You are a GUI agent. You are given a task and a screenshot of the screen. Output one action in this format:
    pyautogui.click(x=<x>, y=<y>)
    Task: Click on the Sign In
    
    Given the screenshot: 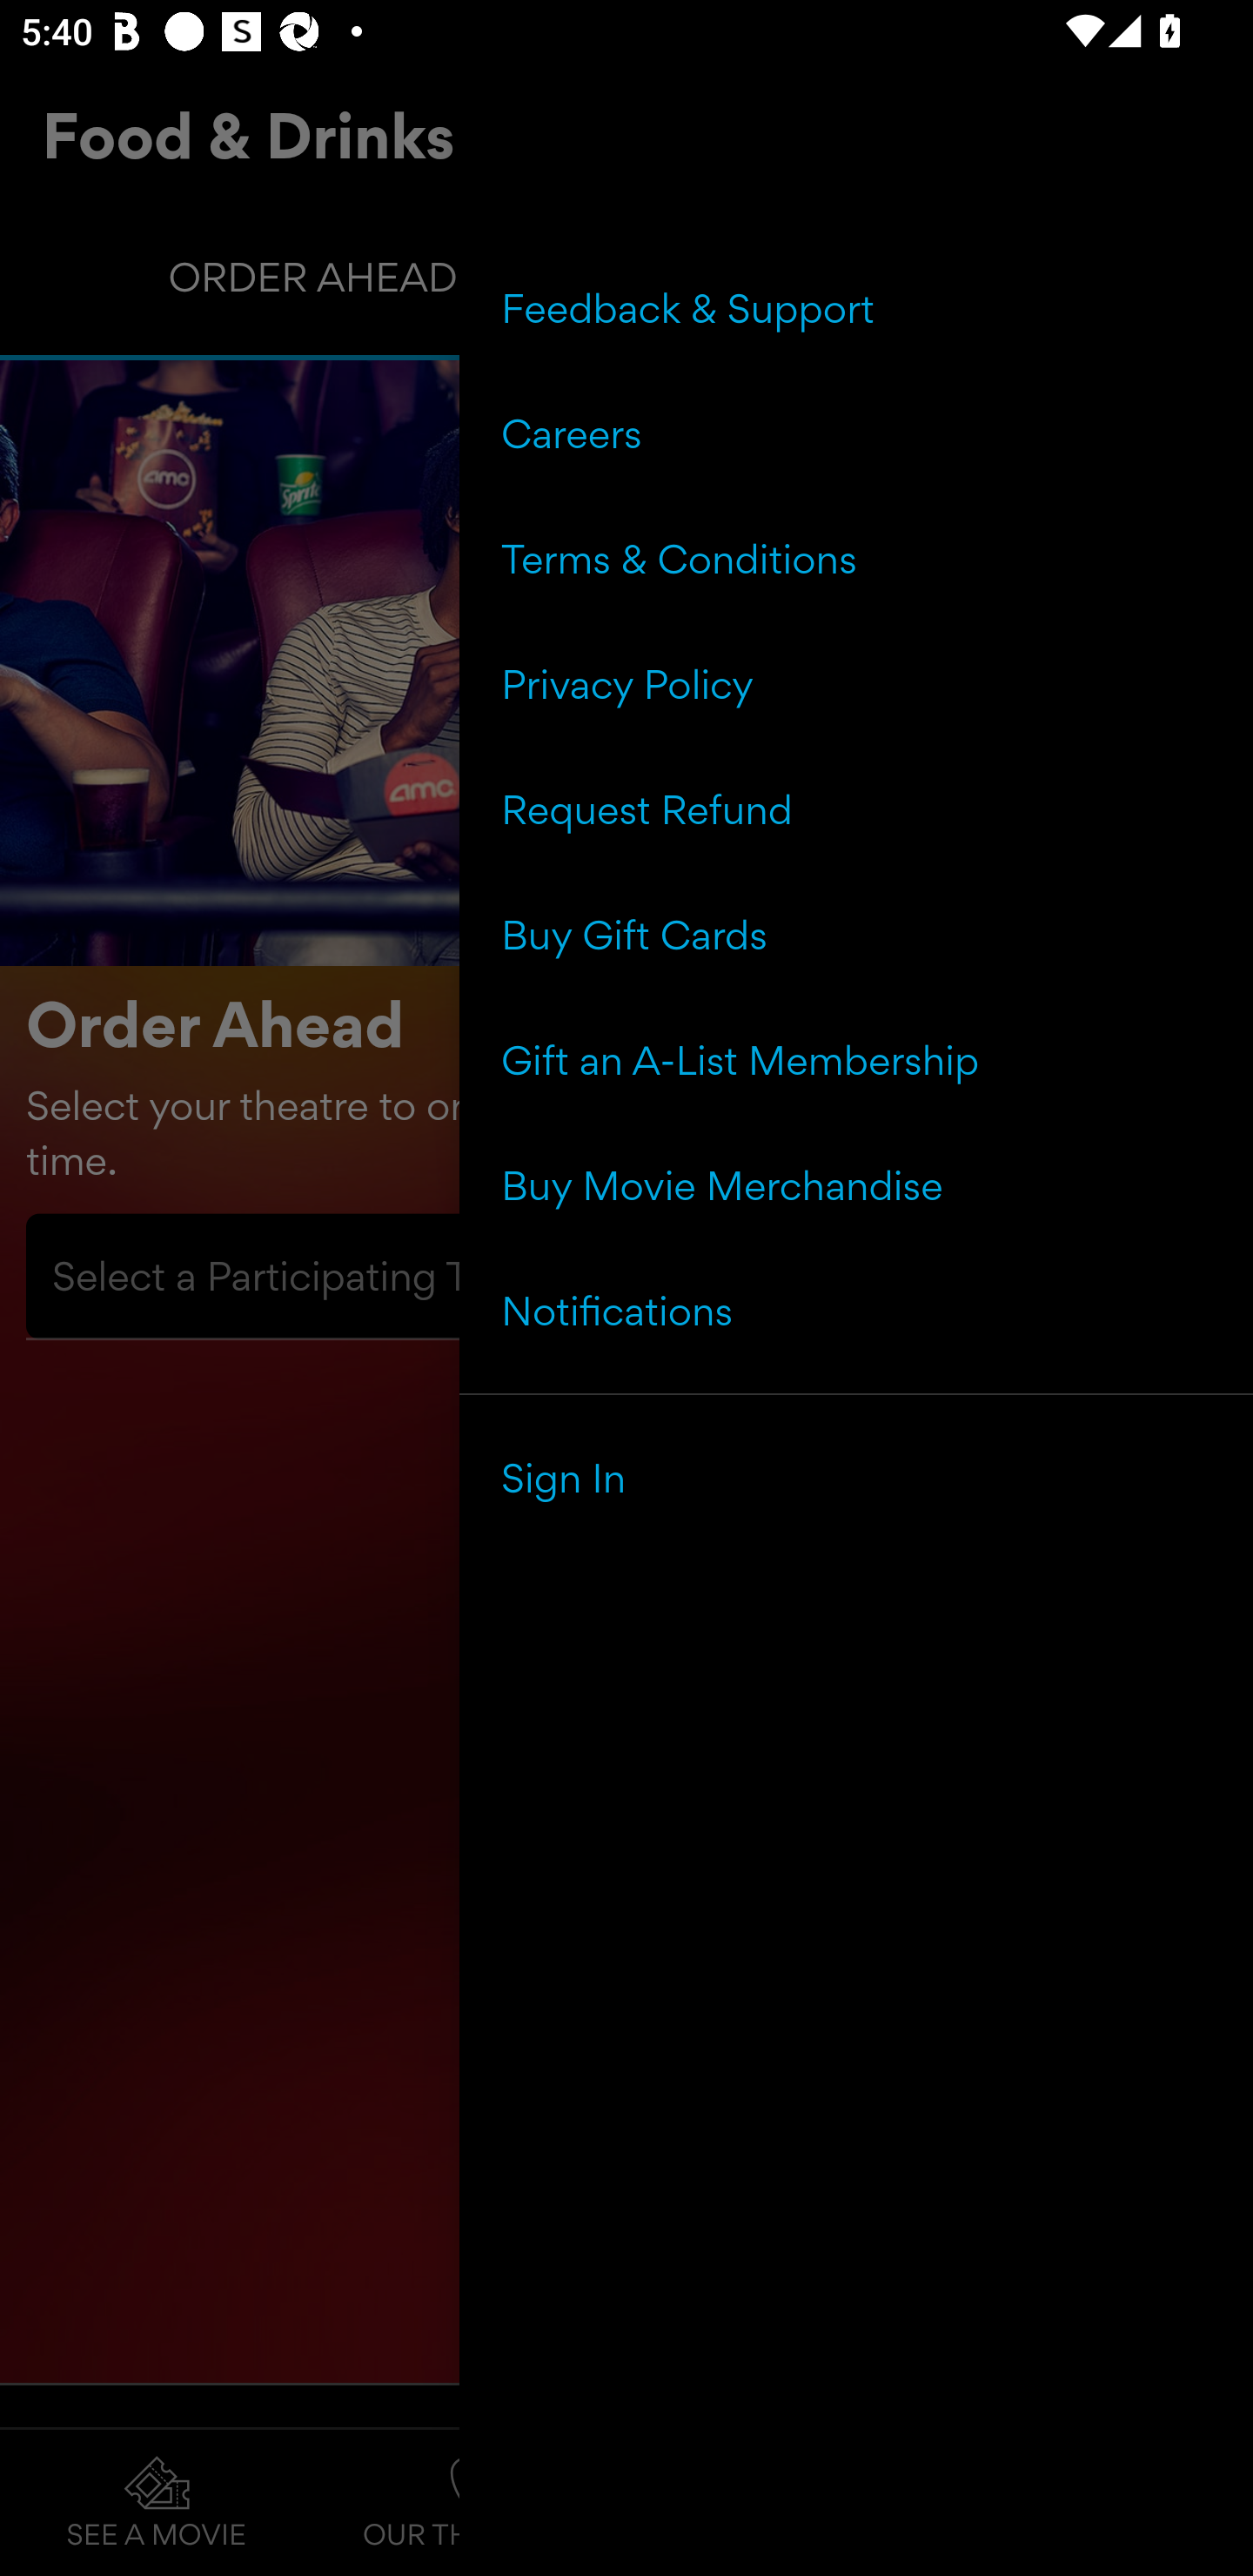 What is the action you would take?
    pyautogui.click(x=856, y=1478)
    